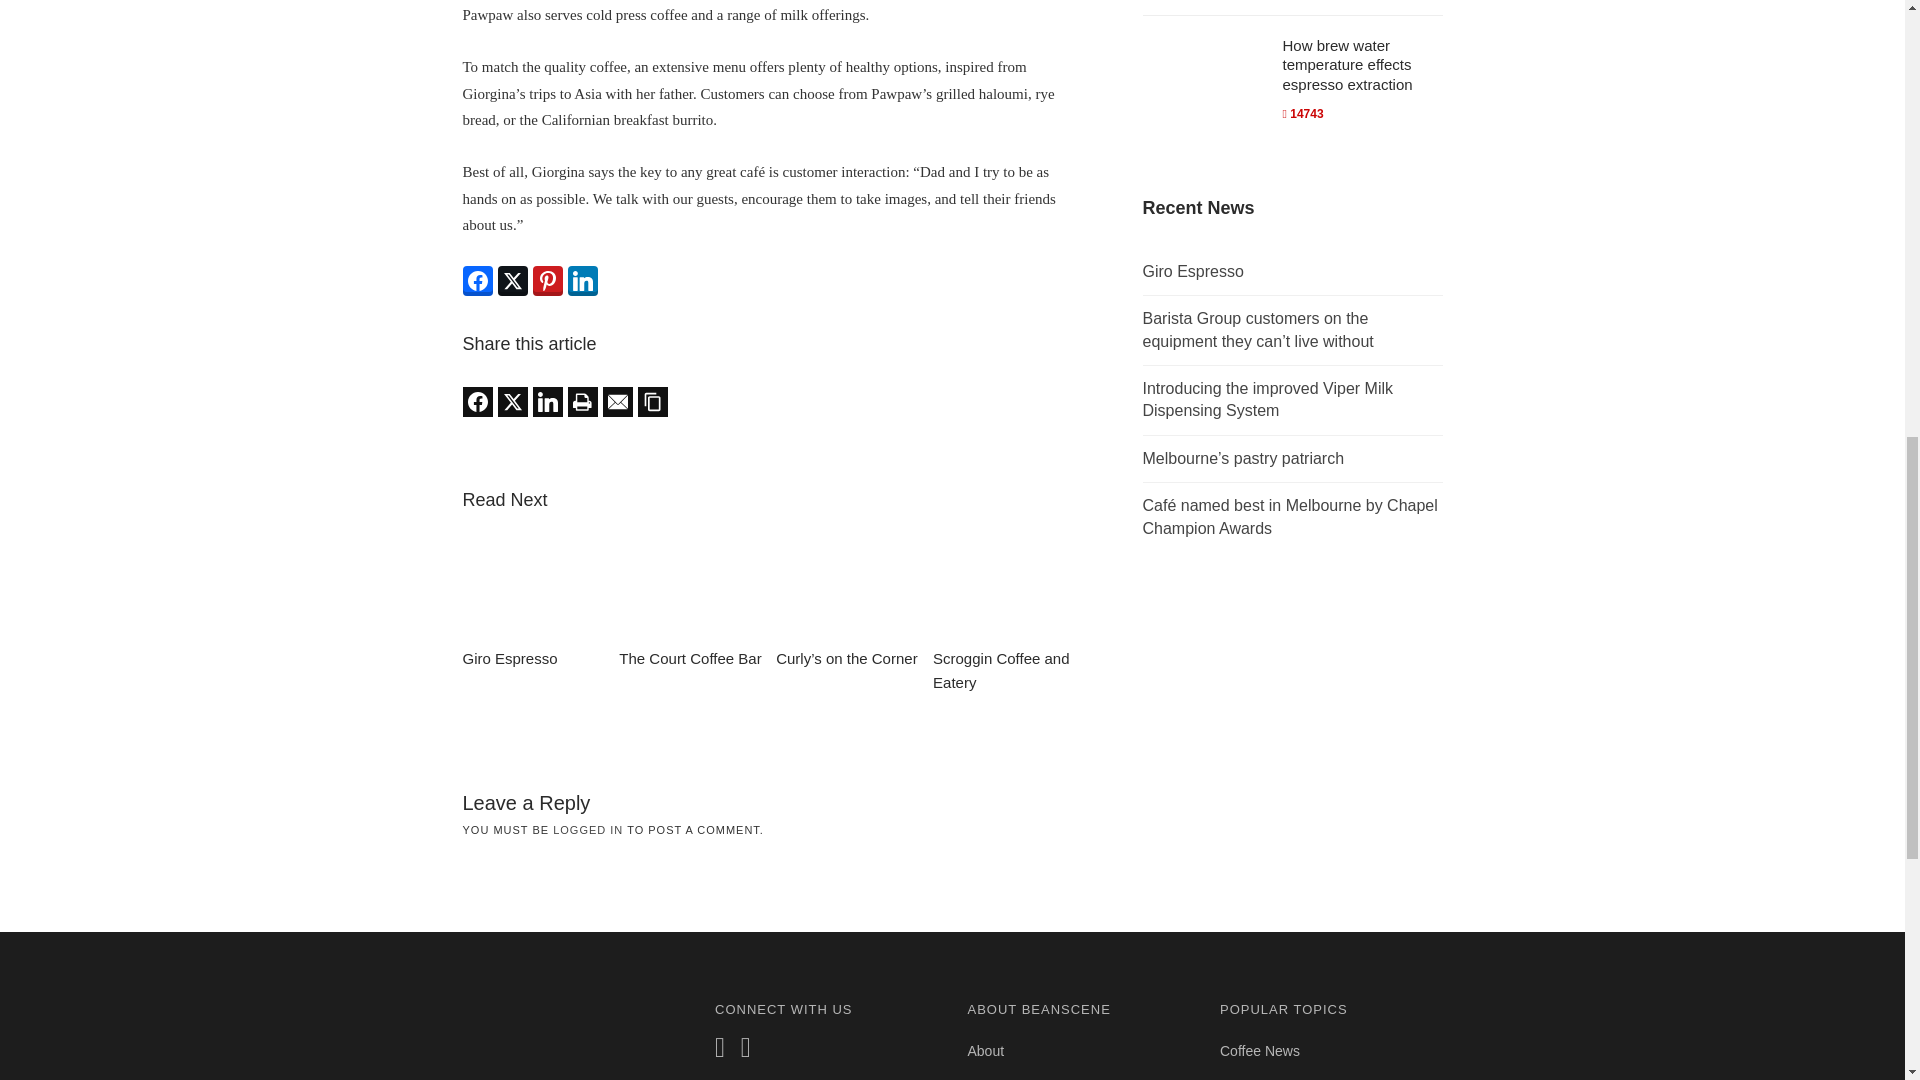 The height and width of the screenshot is (1080, 1920). What do you see at coordinates (512, 280) in the screenshot?
I see `Share on Twitter` at bounding box center [512, 280].